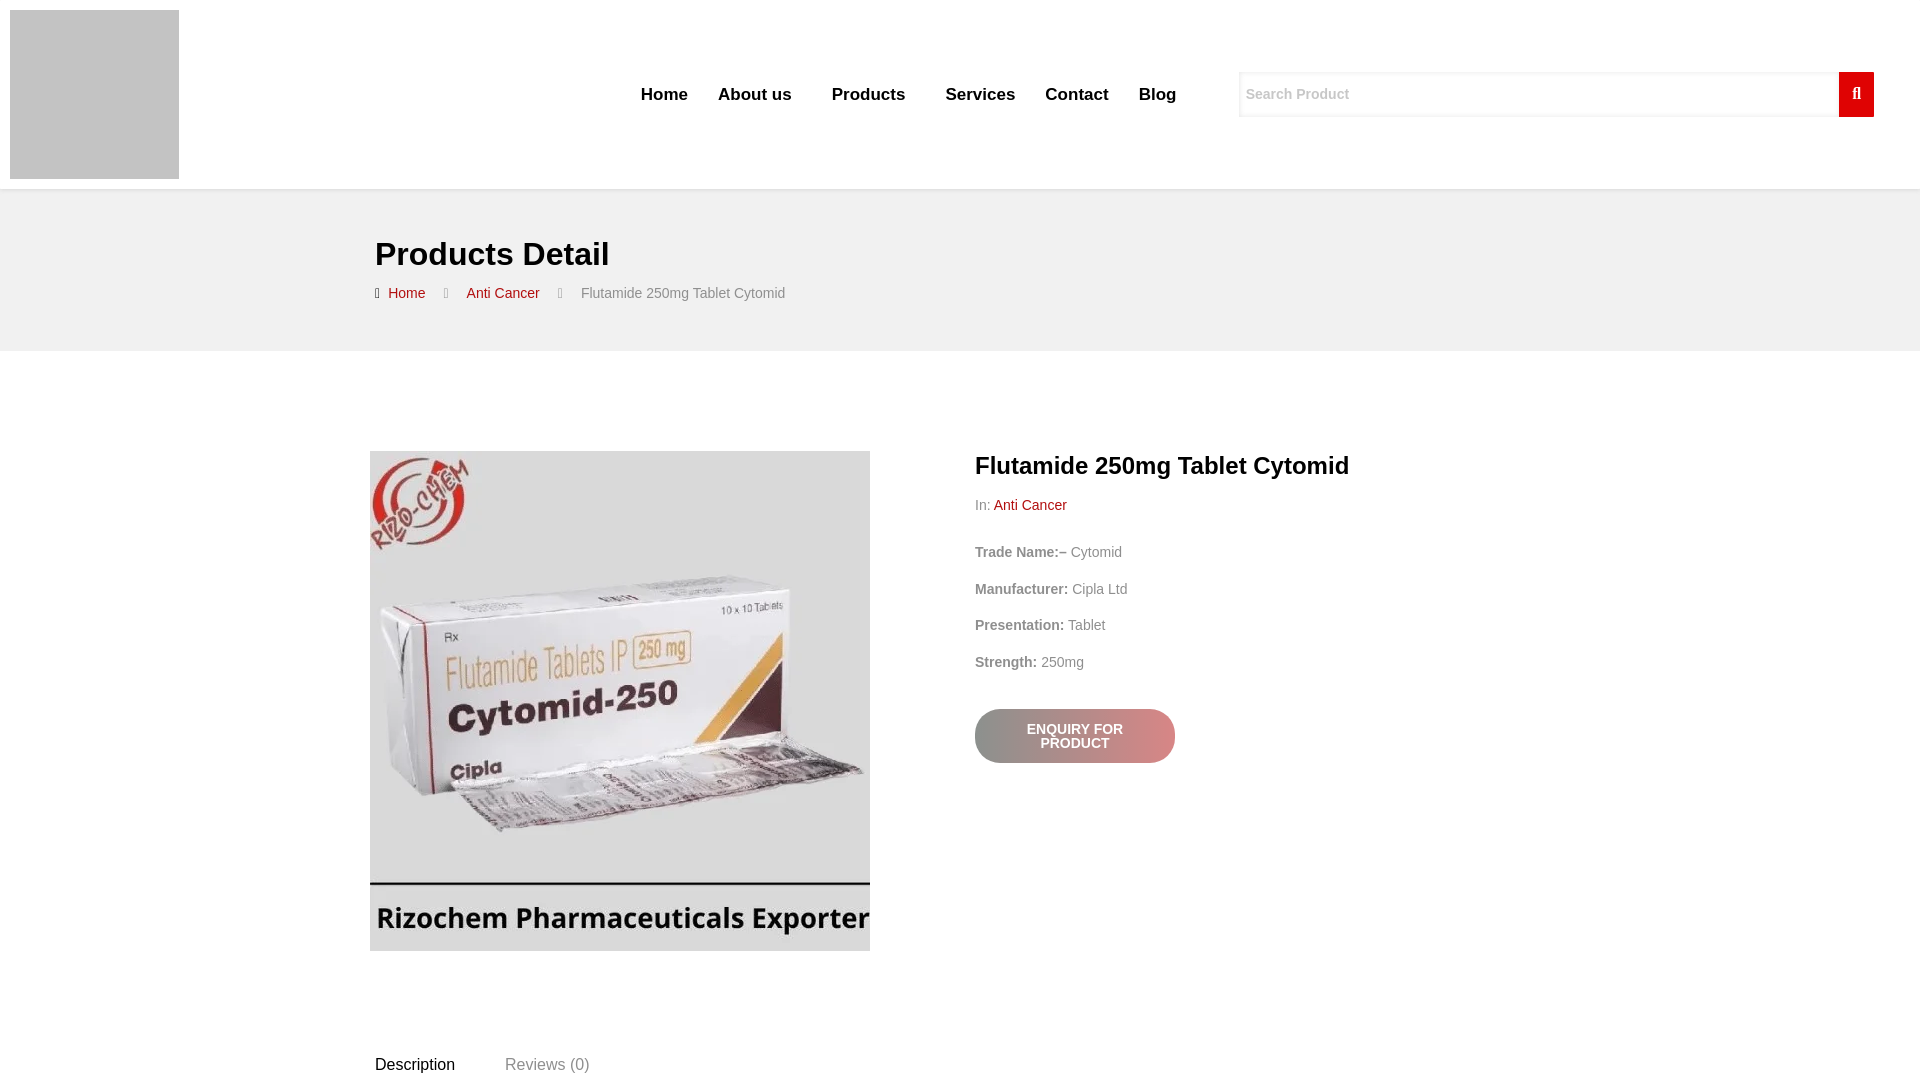  Describe the element at coordinates (1538, 94) in the screenshot. I see `Search` at that location.